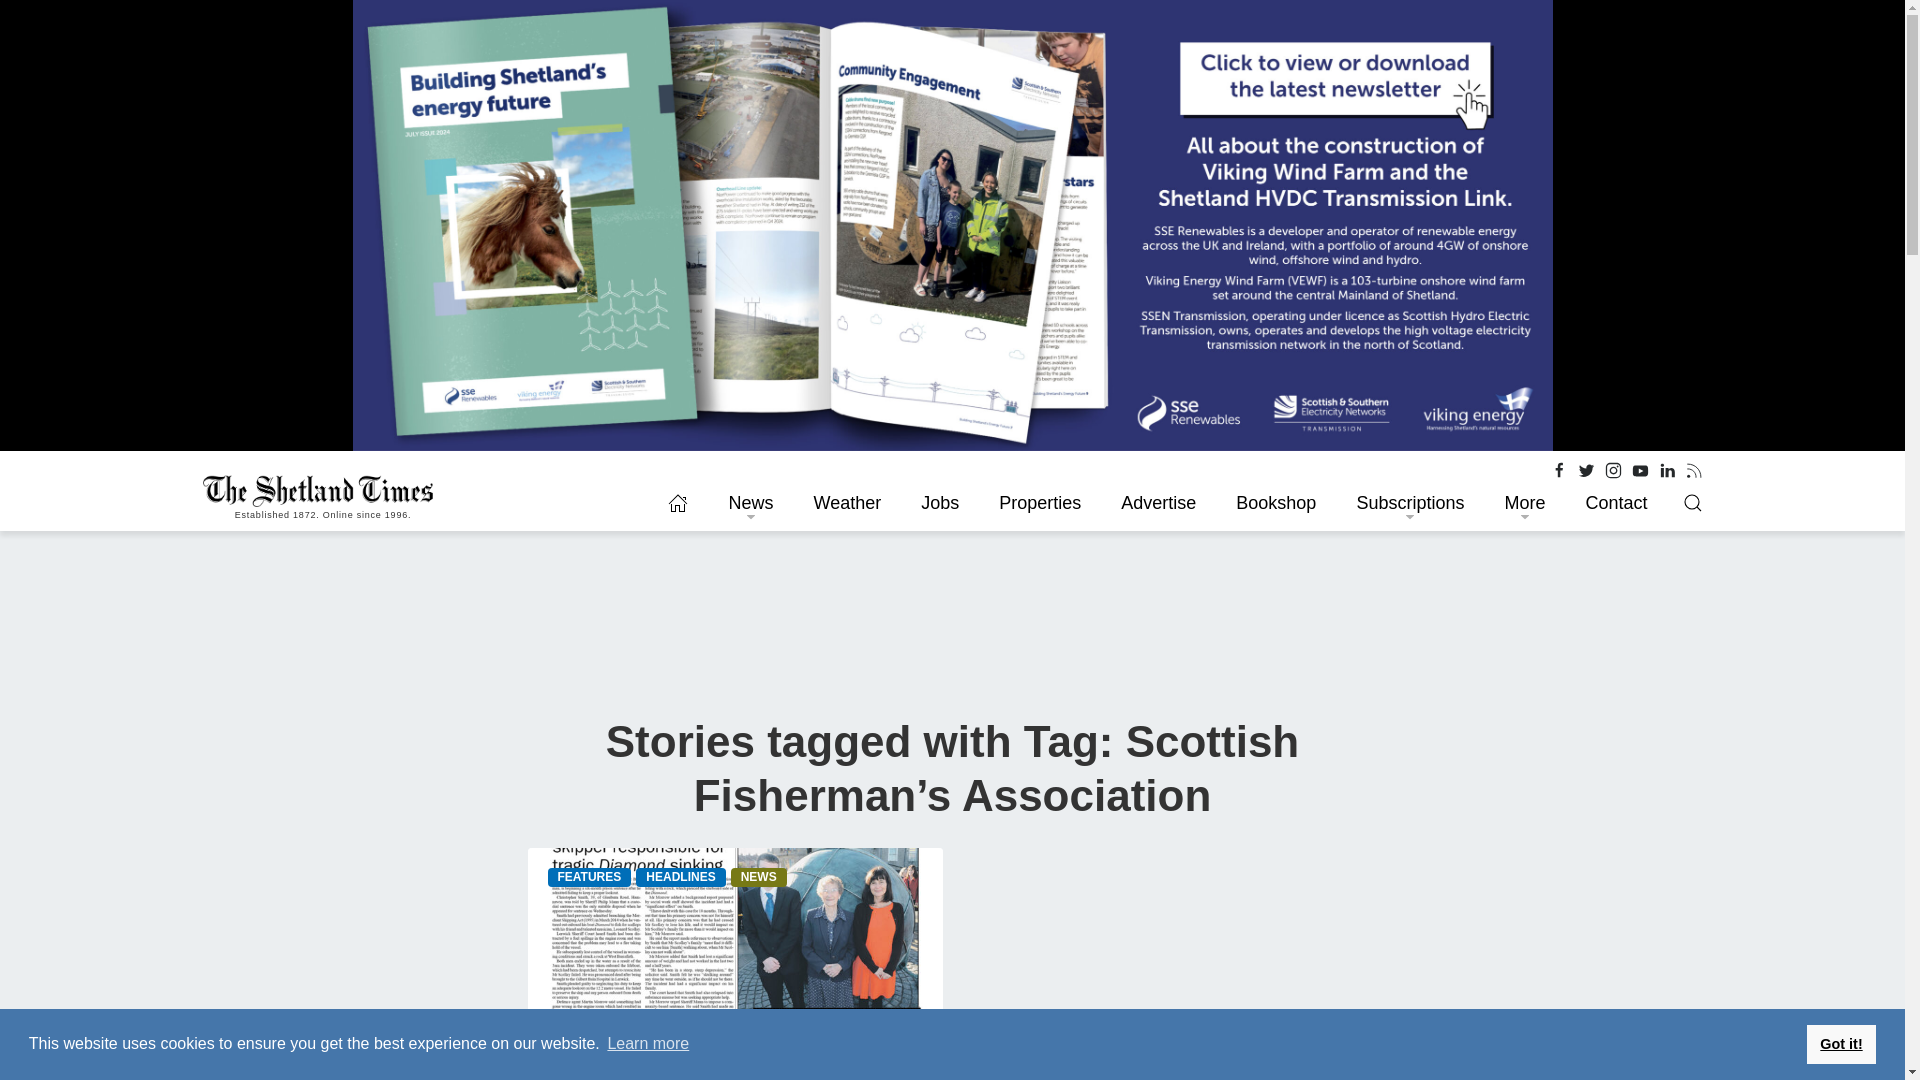 The width and height of the screenshot is (1920, 1080). What do you see at coordinates (351, 1037) in the screenshot?
I see `3rd party ad content` at bounding box center [351, 1037].